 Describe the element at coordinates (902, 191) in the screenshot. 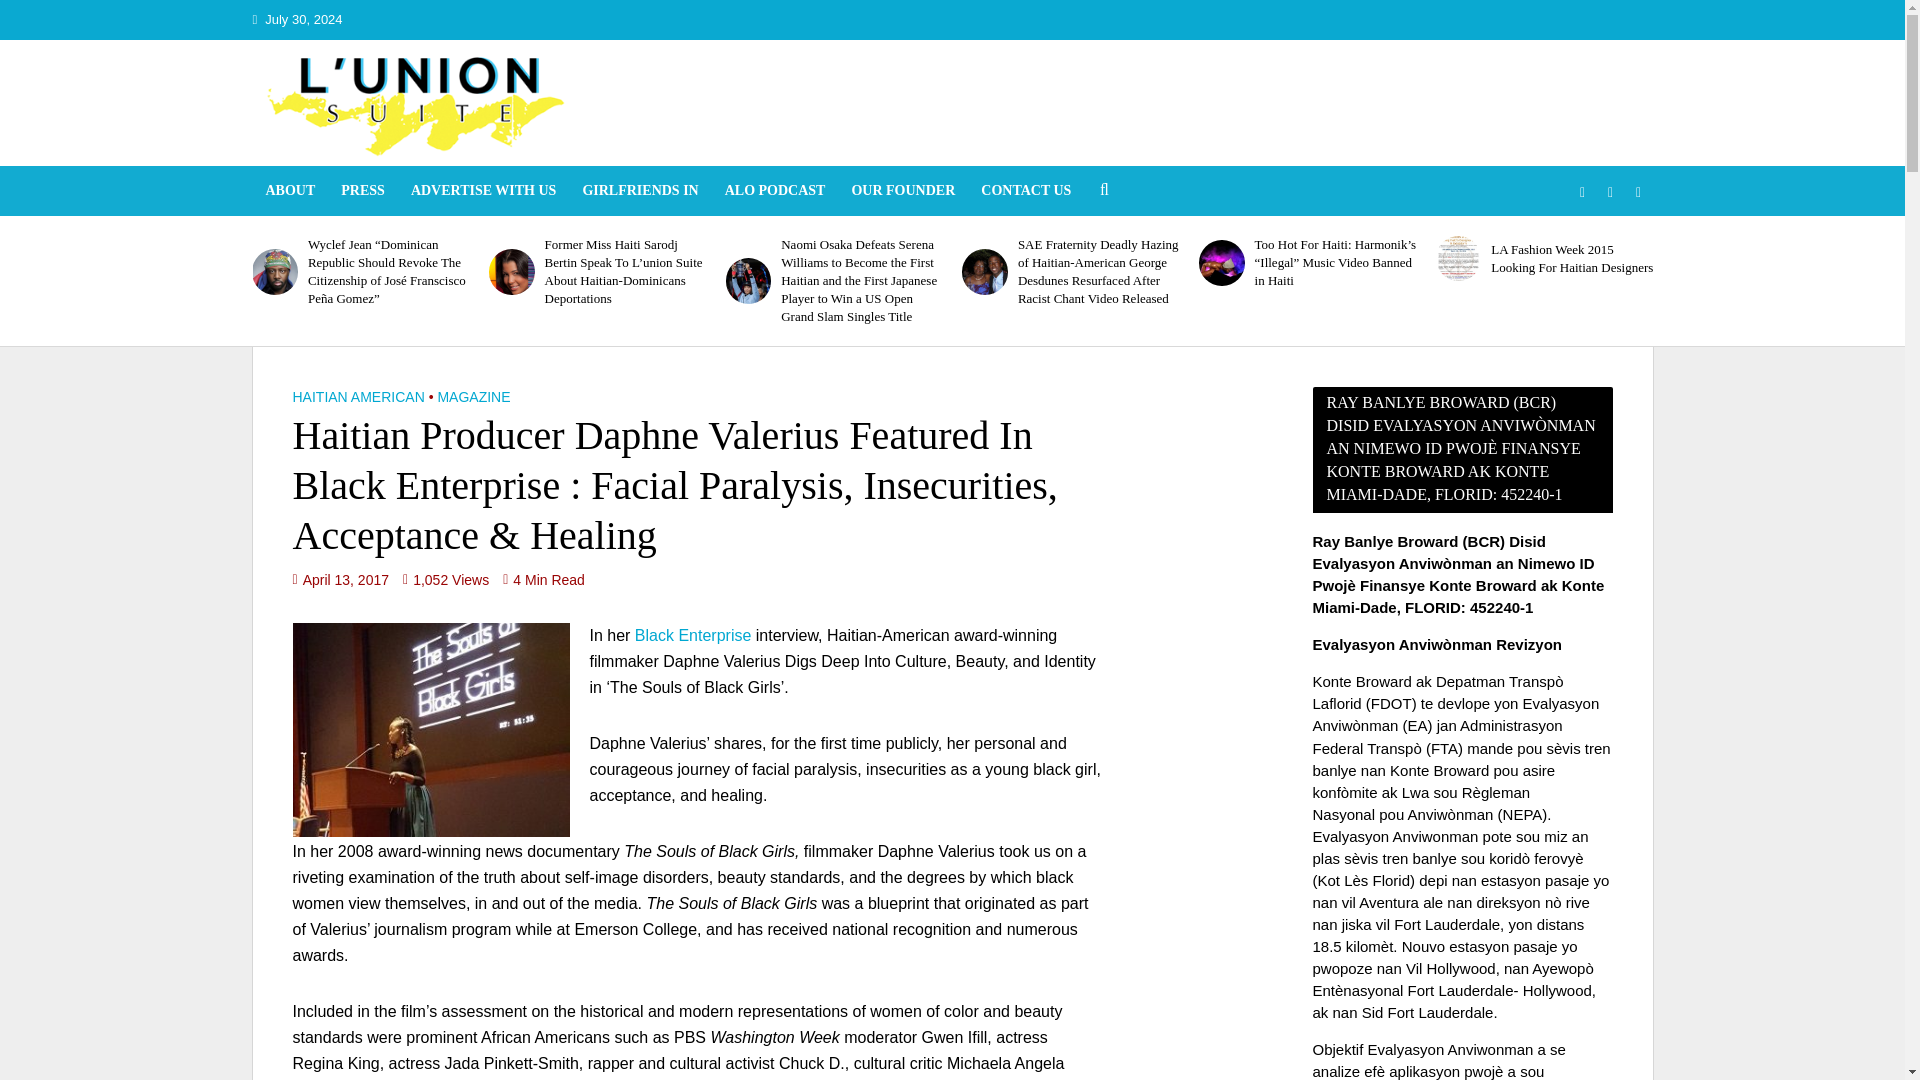

I see `OUR FOUNDER` at that location.